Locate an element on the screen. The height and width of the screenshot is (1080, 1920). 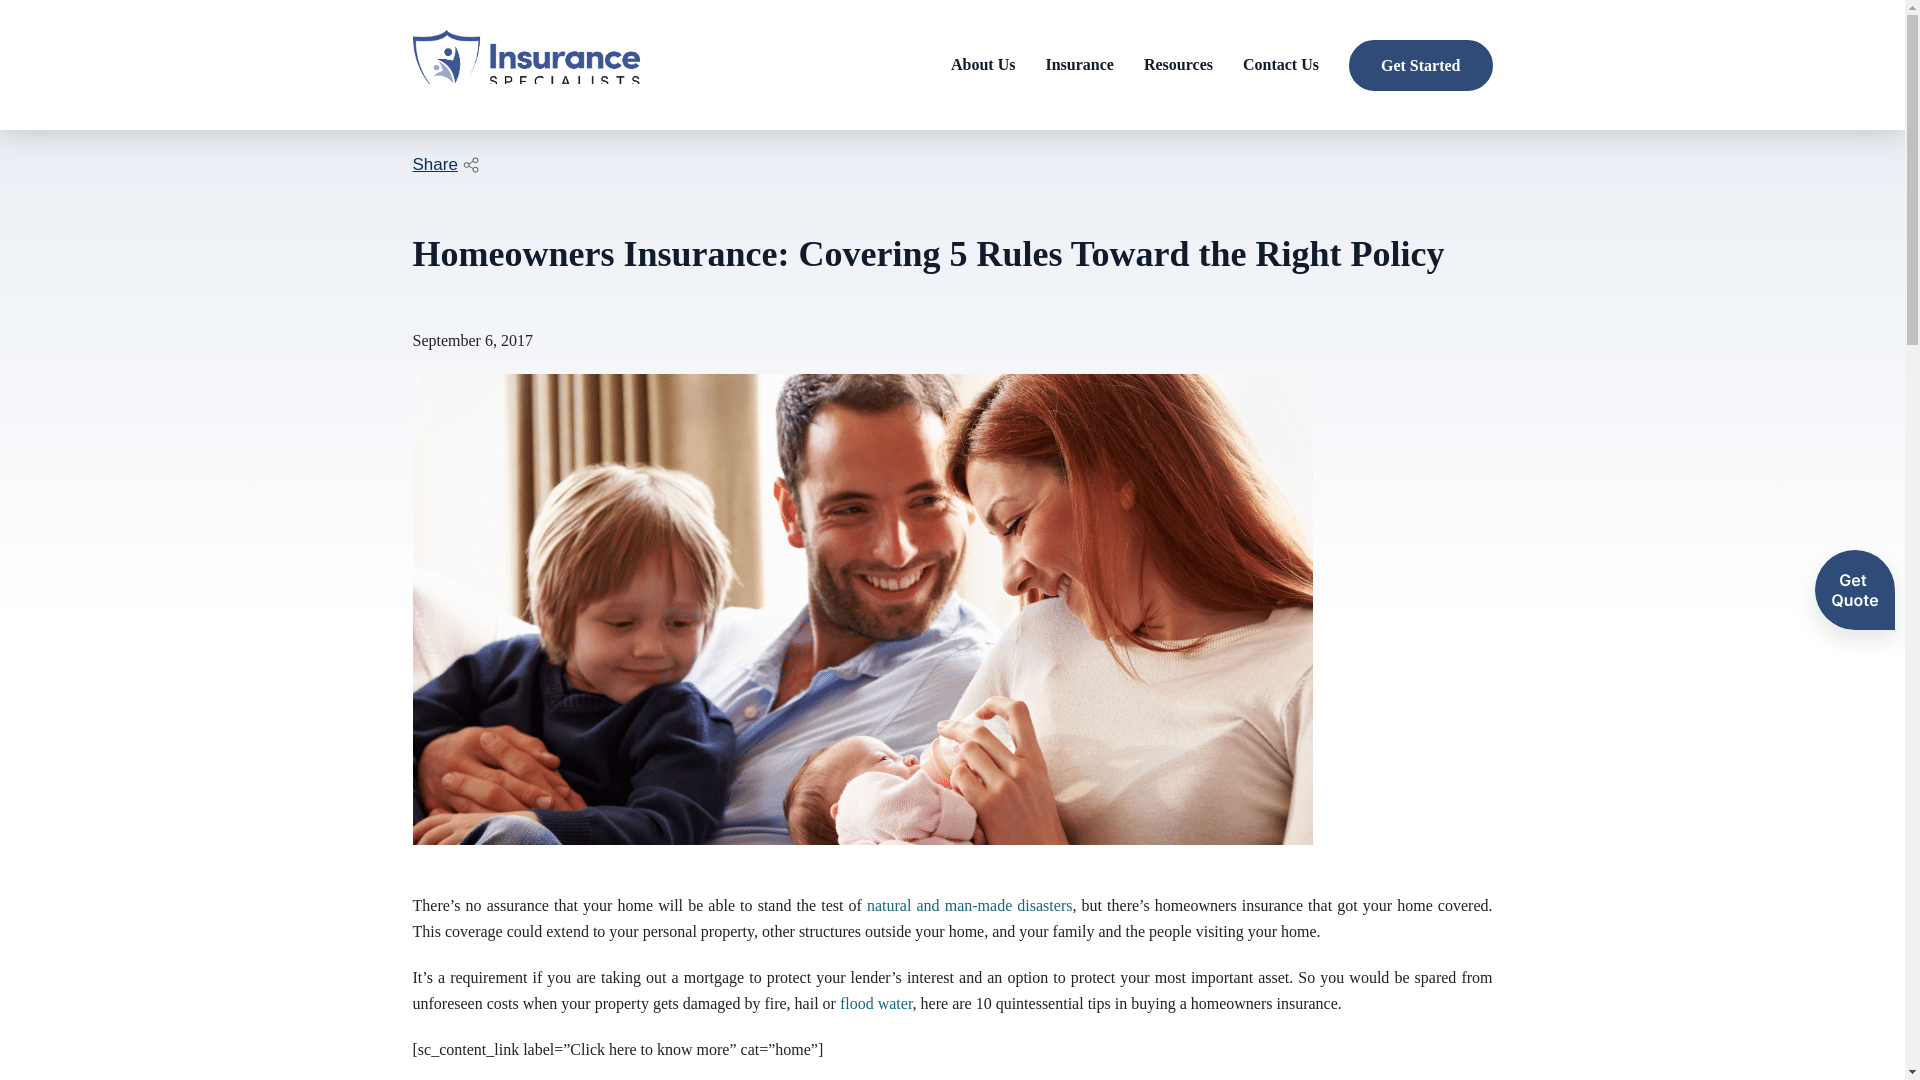
Insurance is located at coordinates (1078, 64).